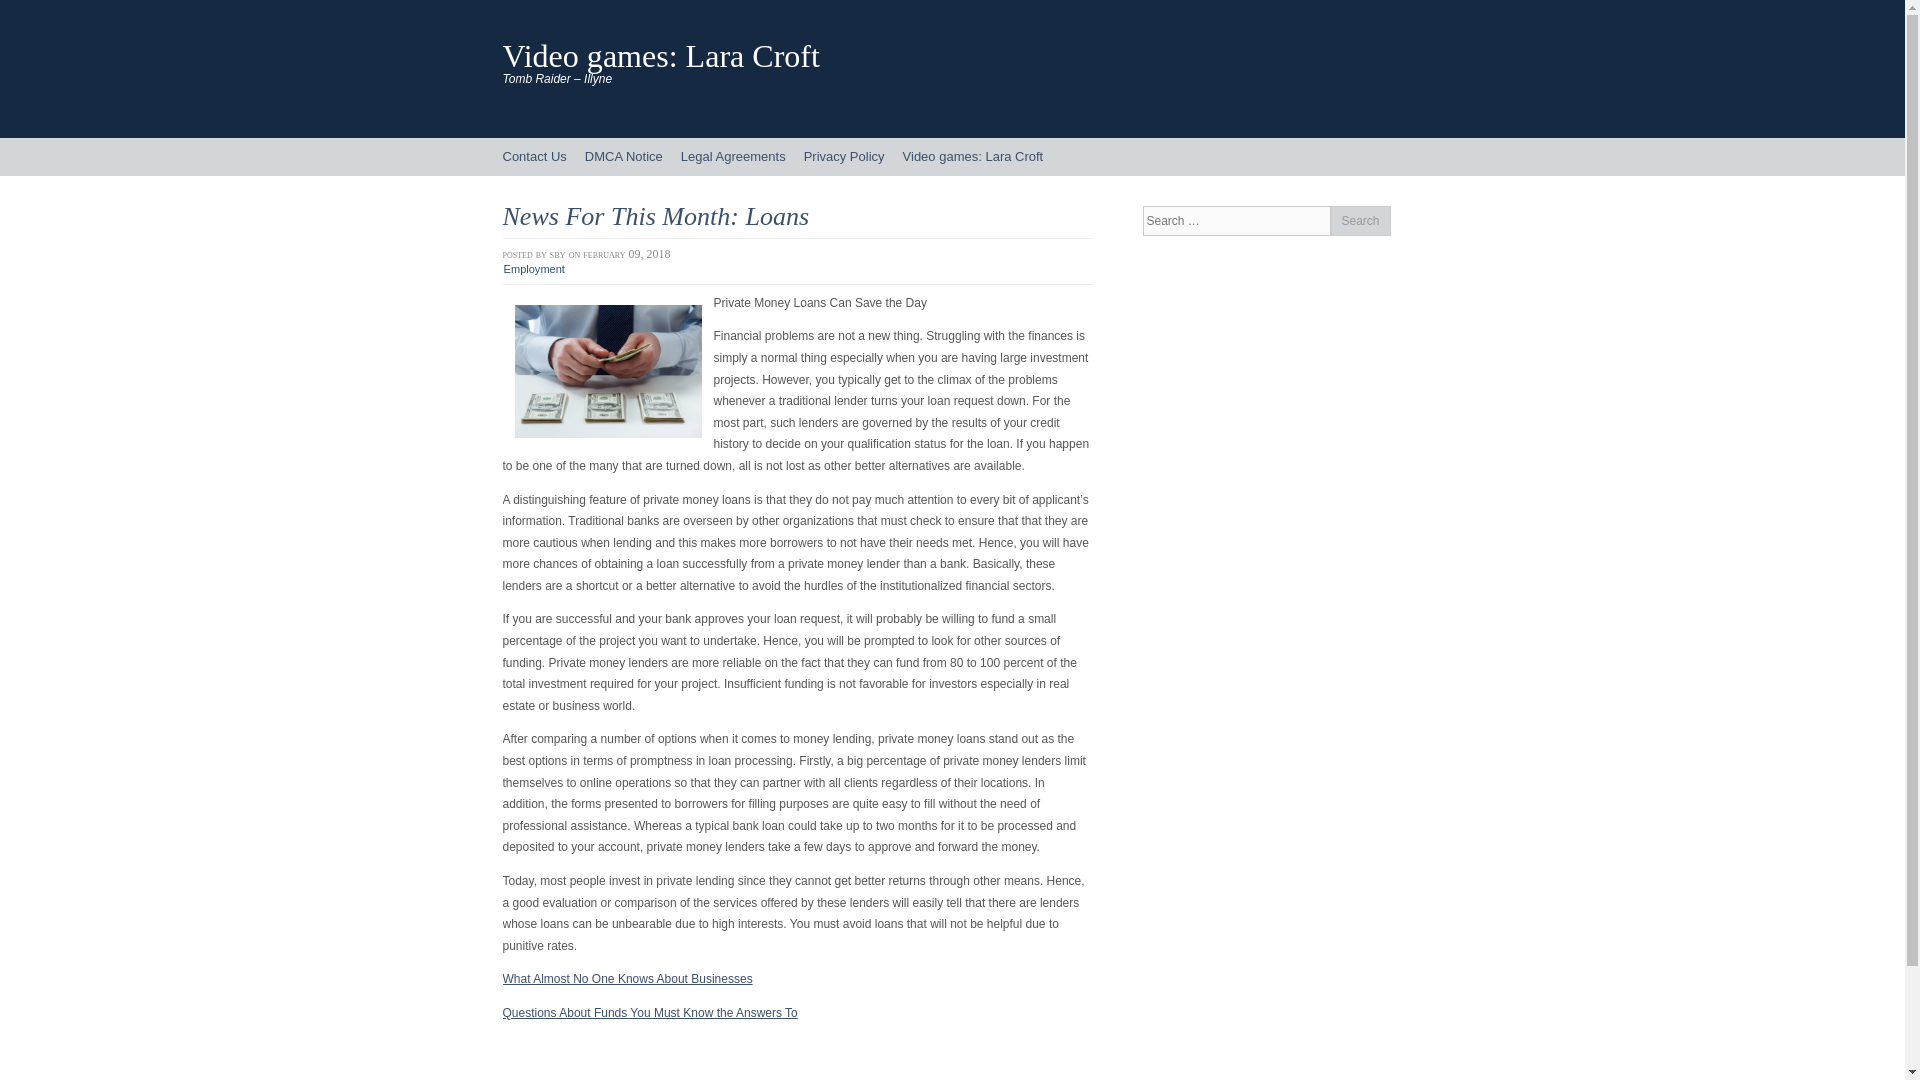 This screenshot has height=1080, width=1920. Describe the element at coordinates (660, 56) in the screenshot. I see `Video games: Lara Croft` at that location.